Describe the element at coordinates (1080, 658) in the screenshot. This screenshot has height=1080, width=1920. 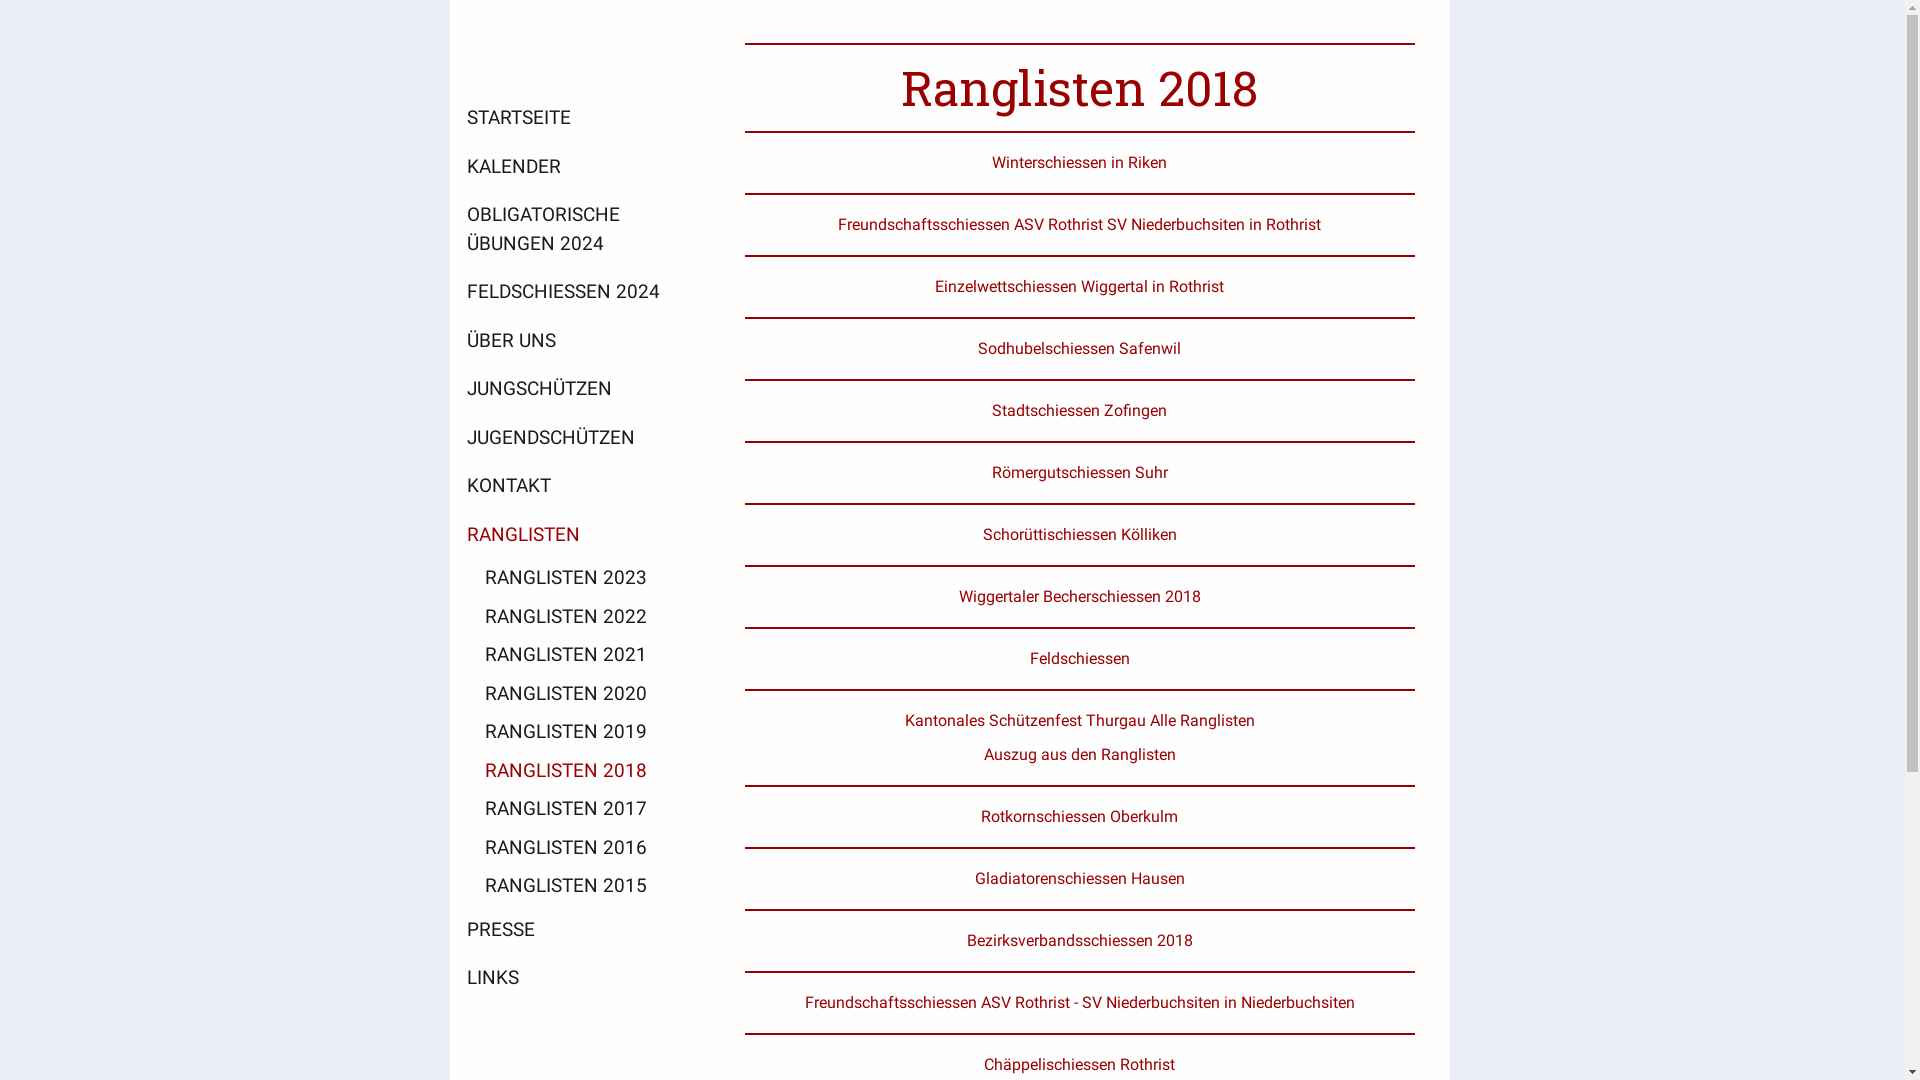
I see `Feldschiessen` at that location.